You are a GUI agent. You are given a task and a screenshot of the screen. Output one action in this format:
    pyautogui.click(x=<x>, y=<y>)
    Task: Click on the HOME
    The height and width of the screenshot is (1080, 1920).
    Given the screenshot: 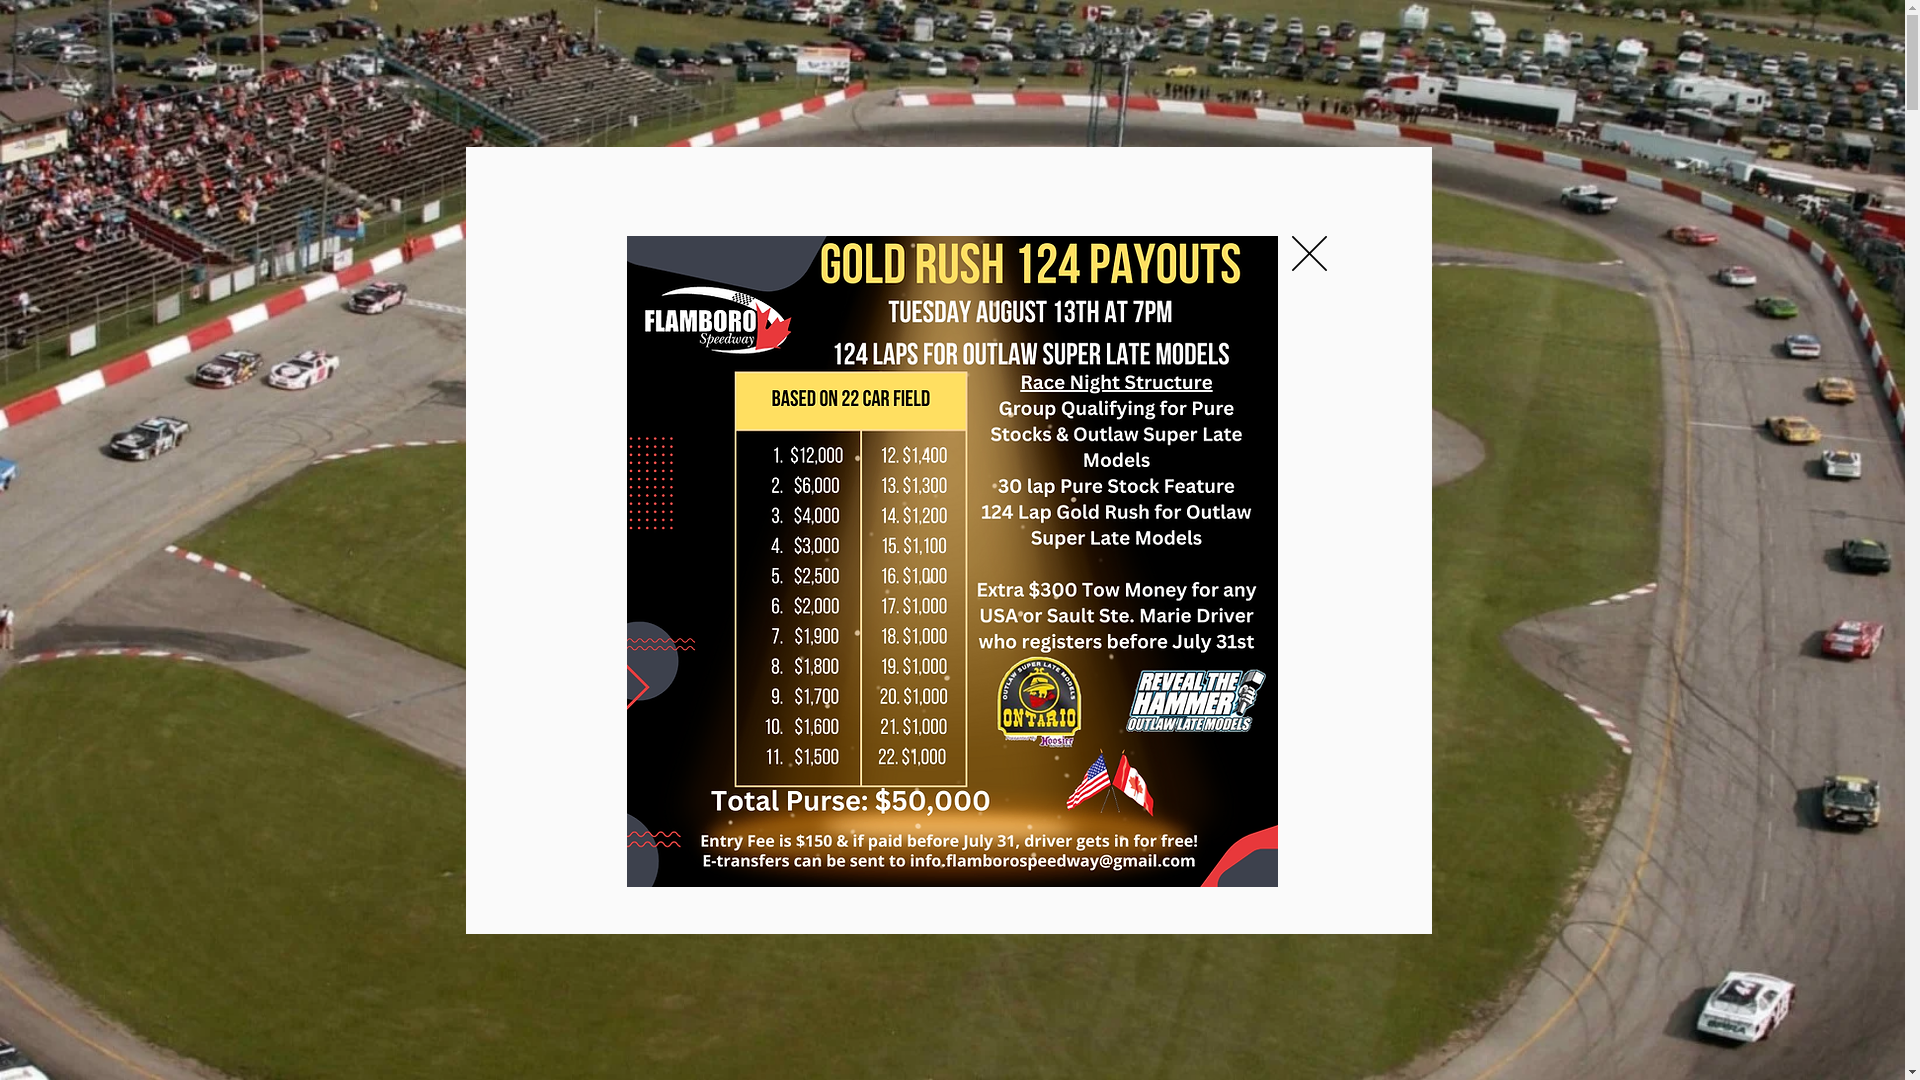 What is the action you would take?
    pyautogui.click(x=506, y=42)
    